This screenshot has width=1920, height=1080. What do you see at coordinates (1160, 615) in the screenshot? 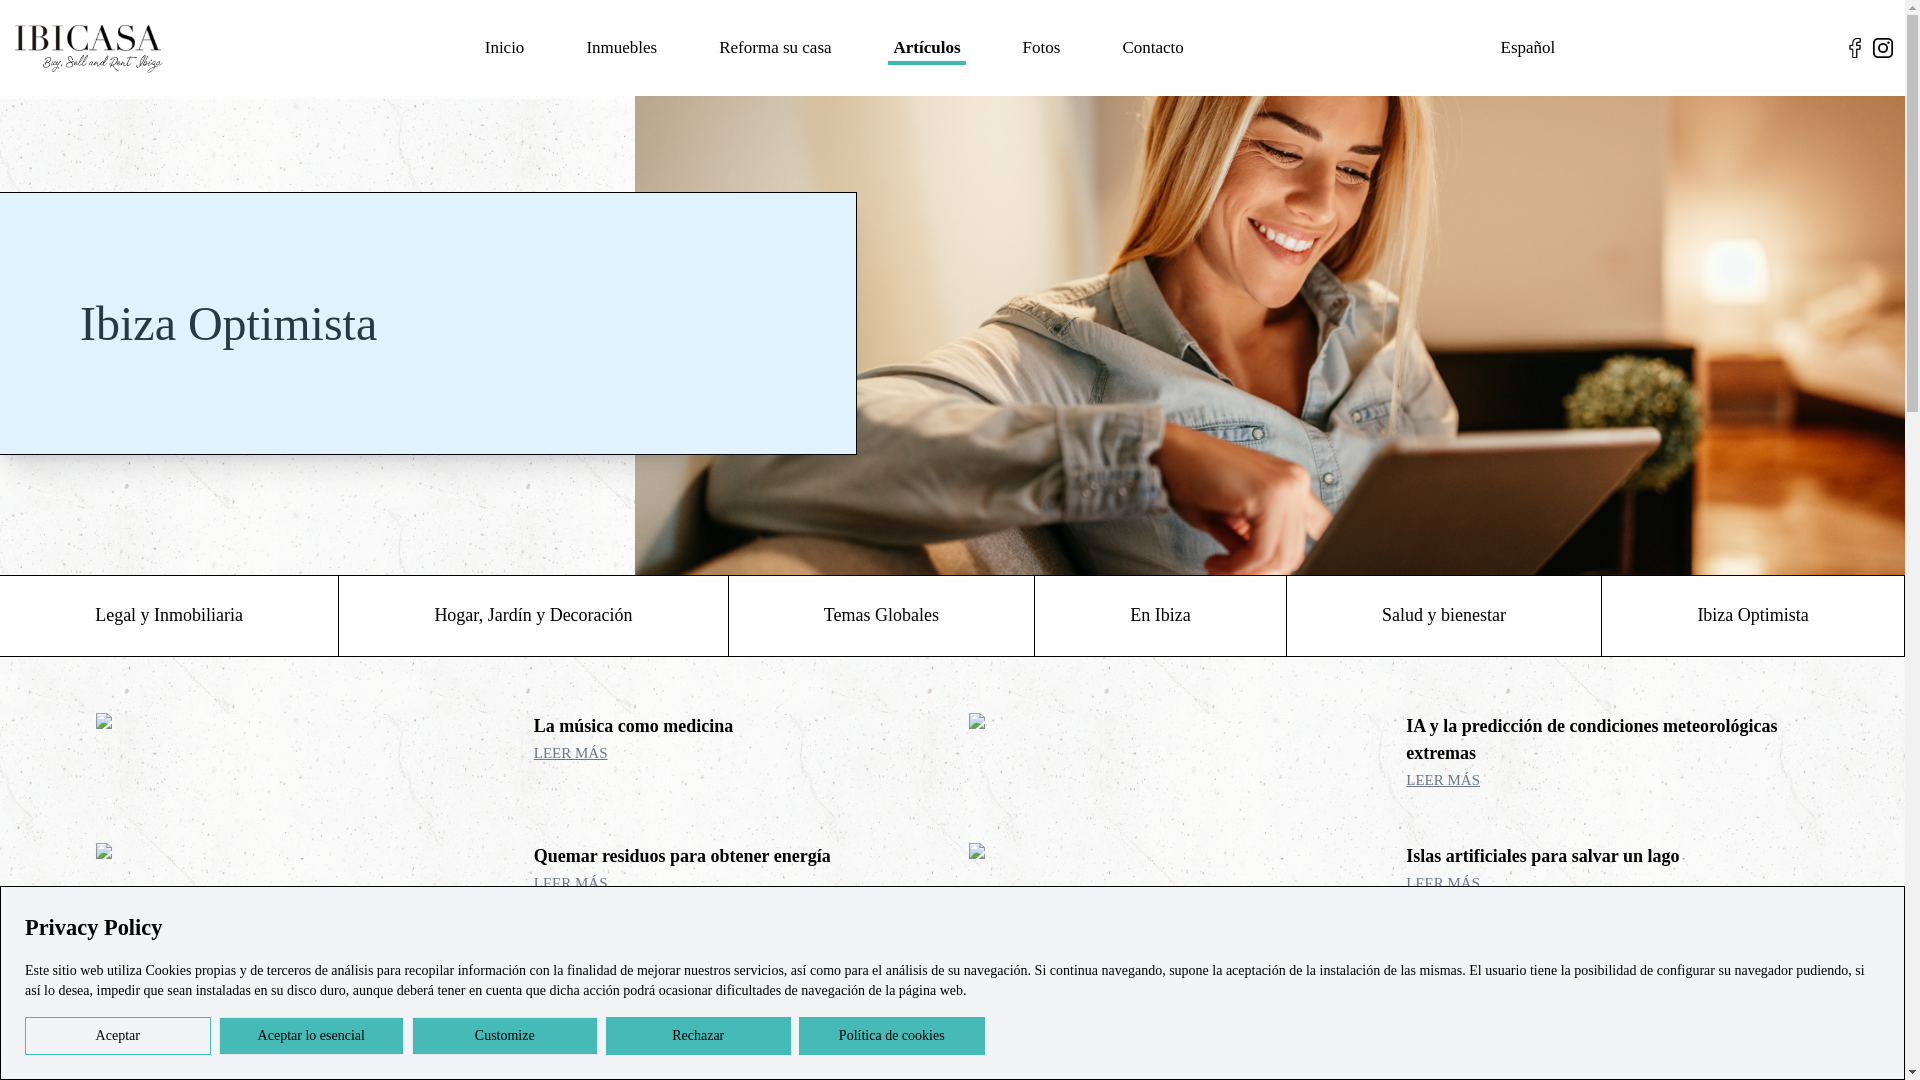
I see `En Ibiza` at bounding box center [1160, 615].